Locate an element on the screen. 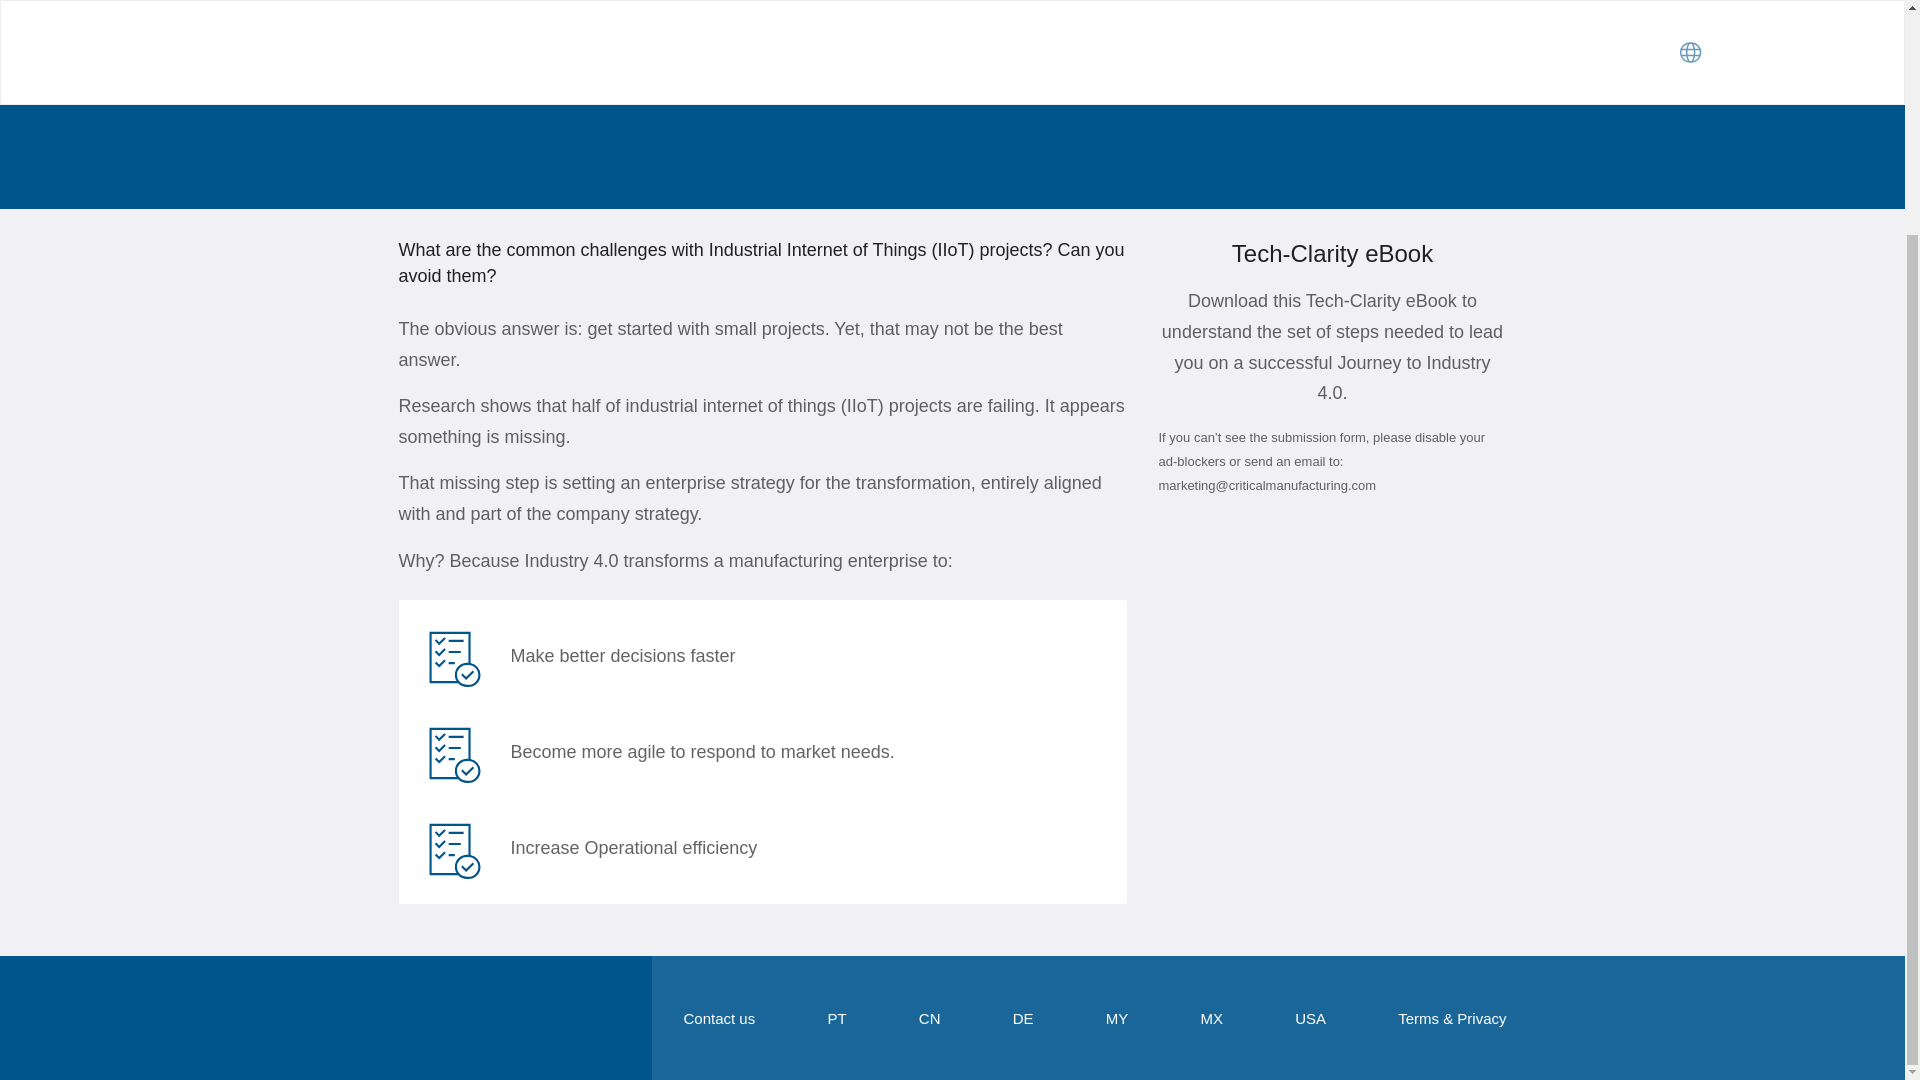 The height and width of the screenshot is (1080, 1920). DOWNLOAD EBOOK is located at coordinates (526, 74).